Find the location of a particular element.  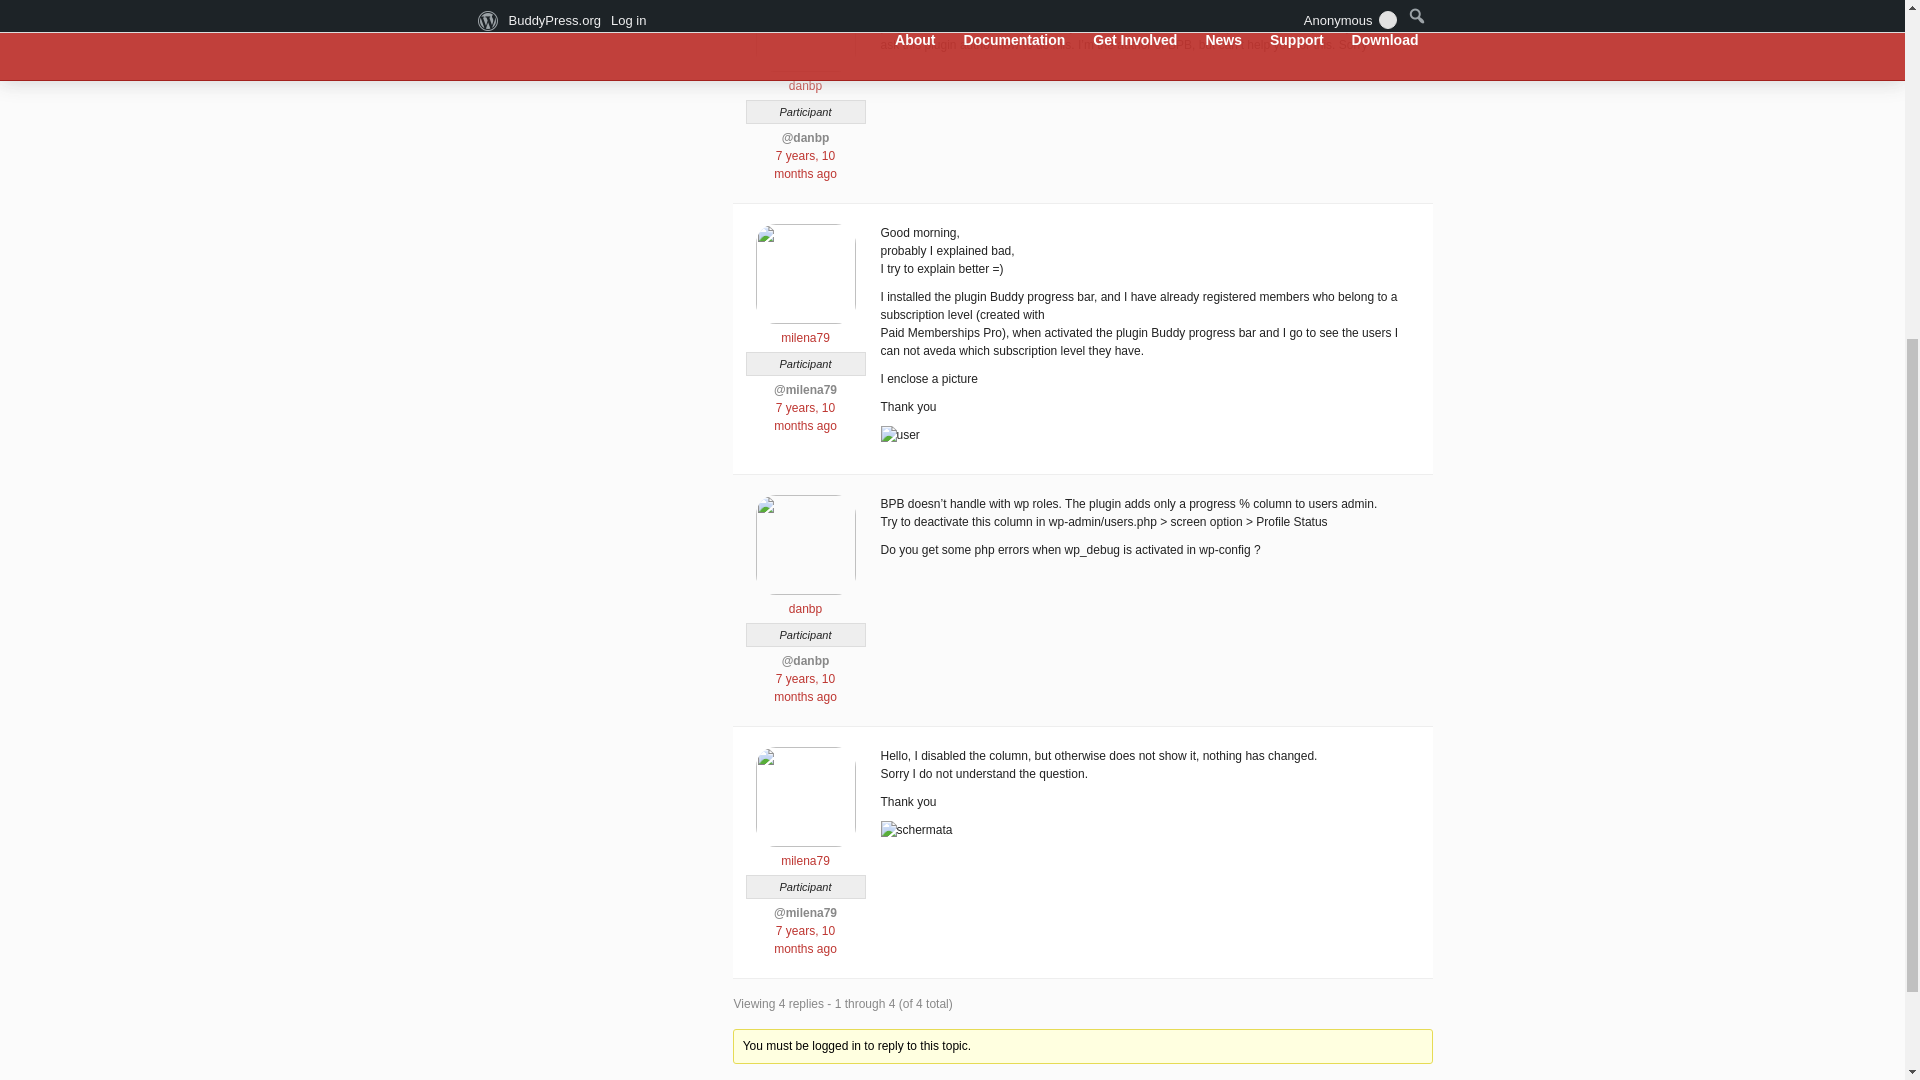

7 years, 10 months ago is located at coordinates (805, 416).